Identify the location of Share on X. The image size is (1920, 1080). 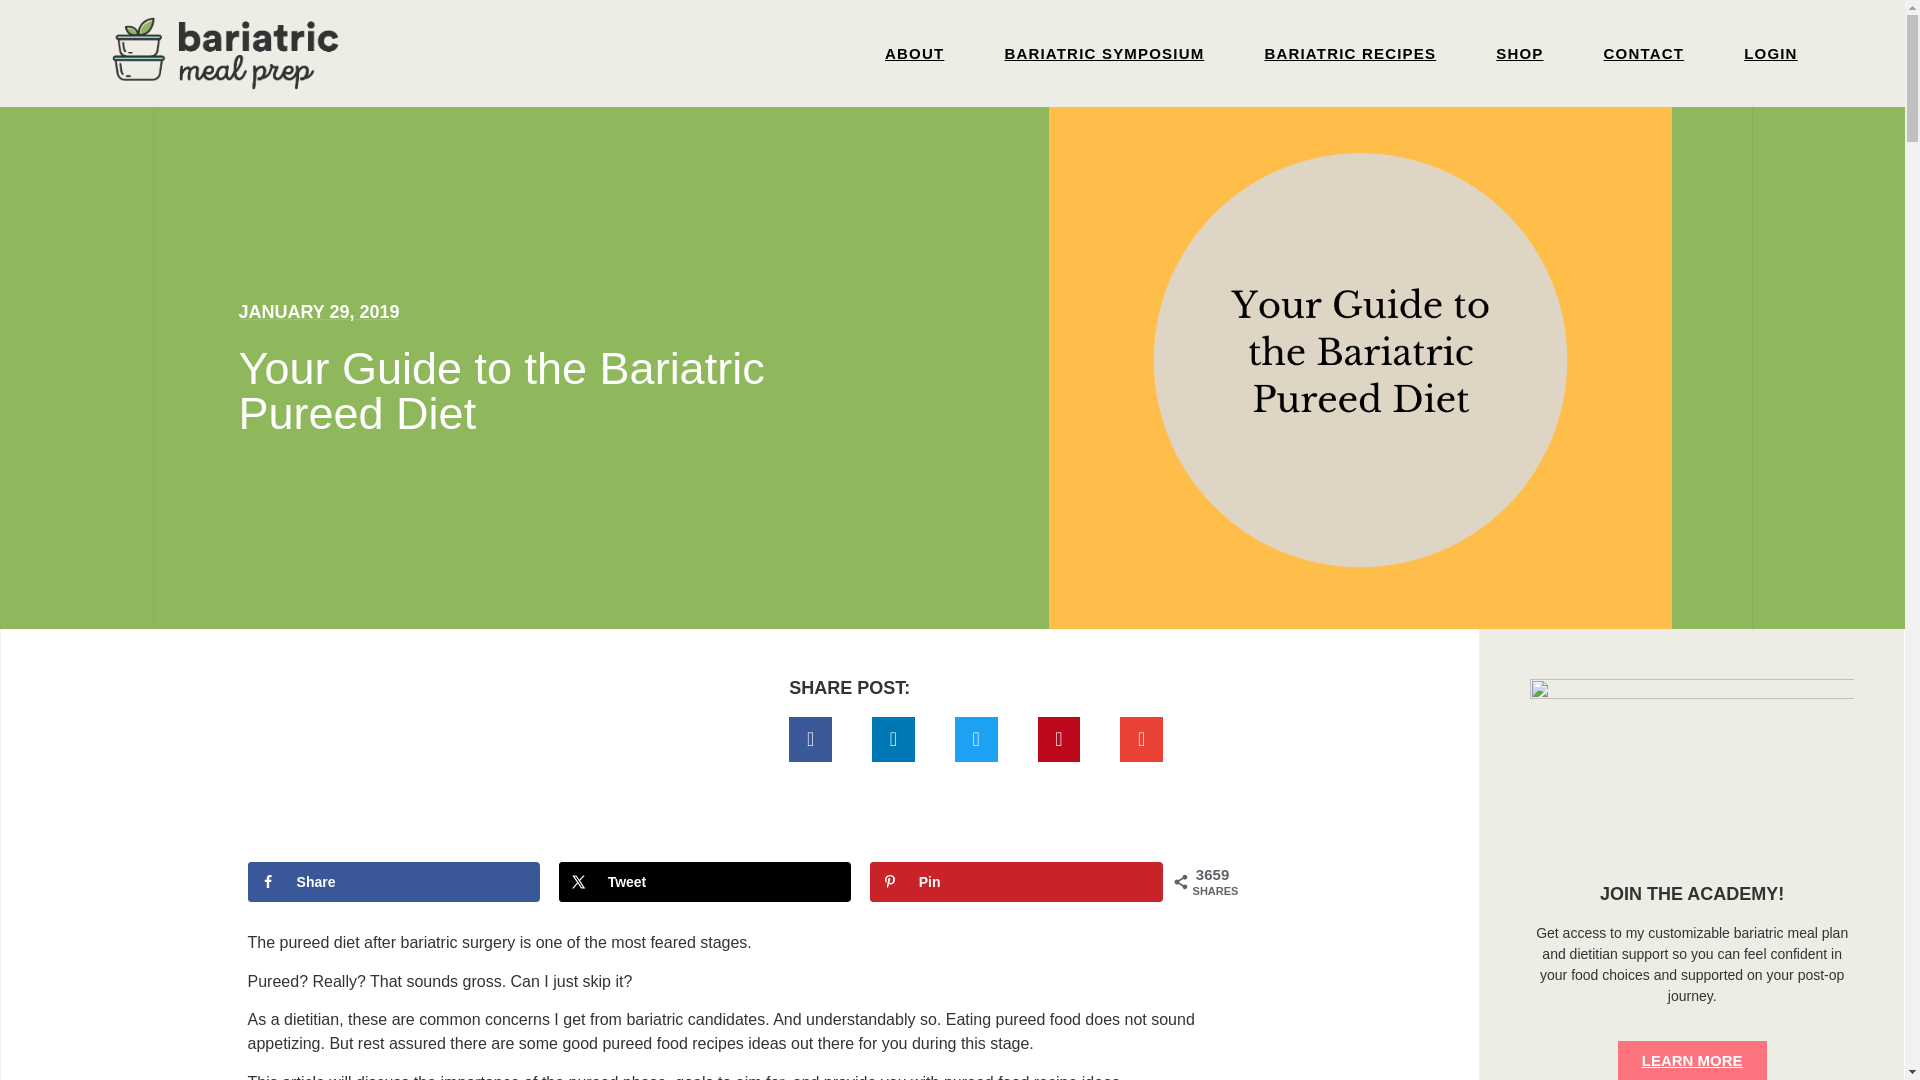
(705, 881).